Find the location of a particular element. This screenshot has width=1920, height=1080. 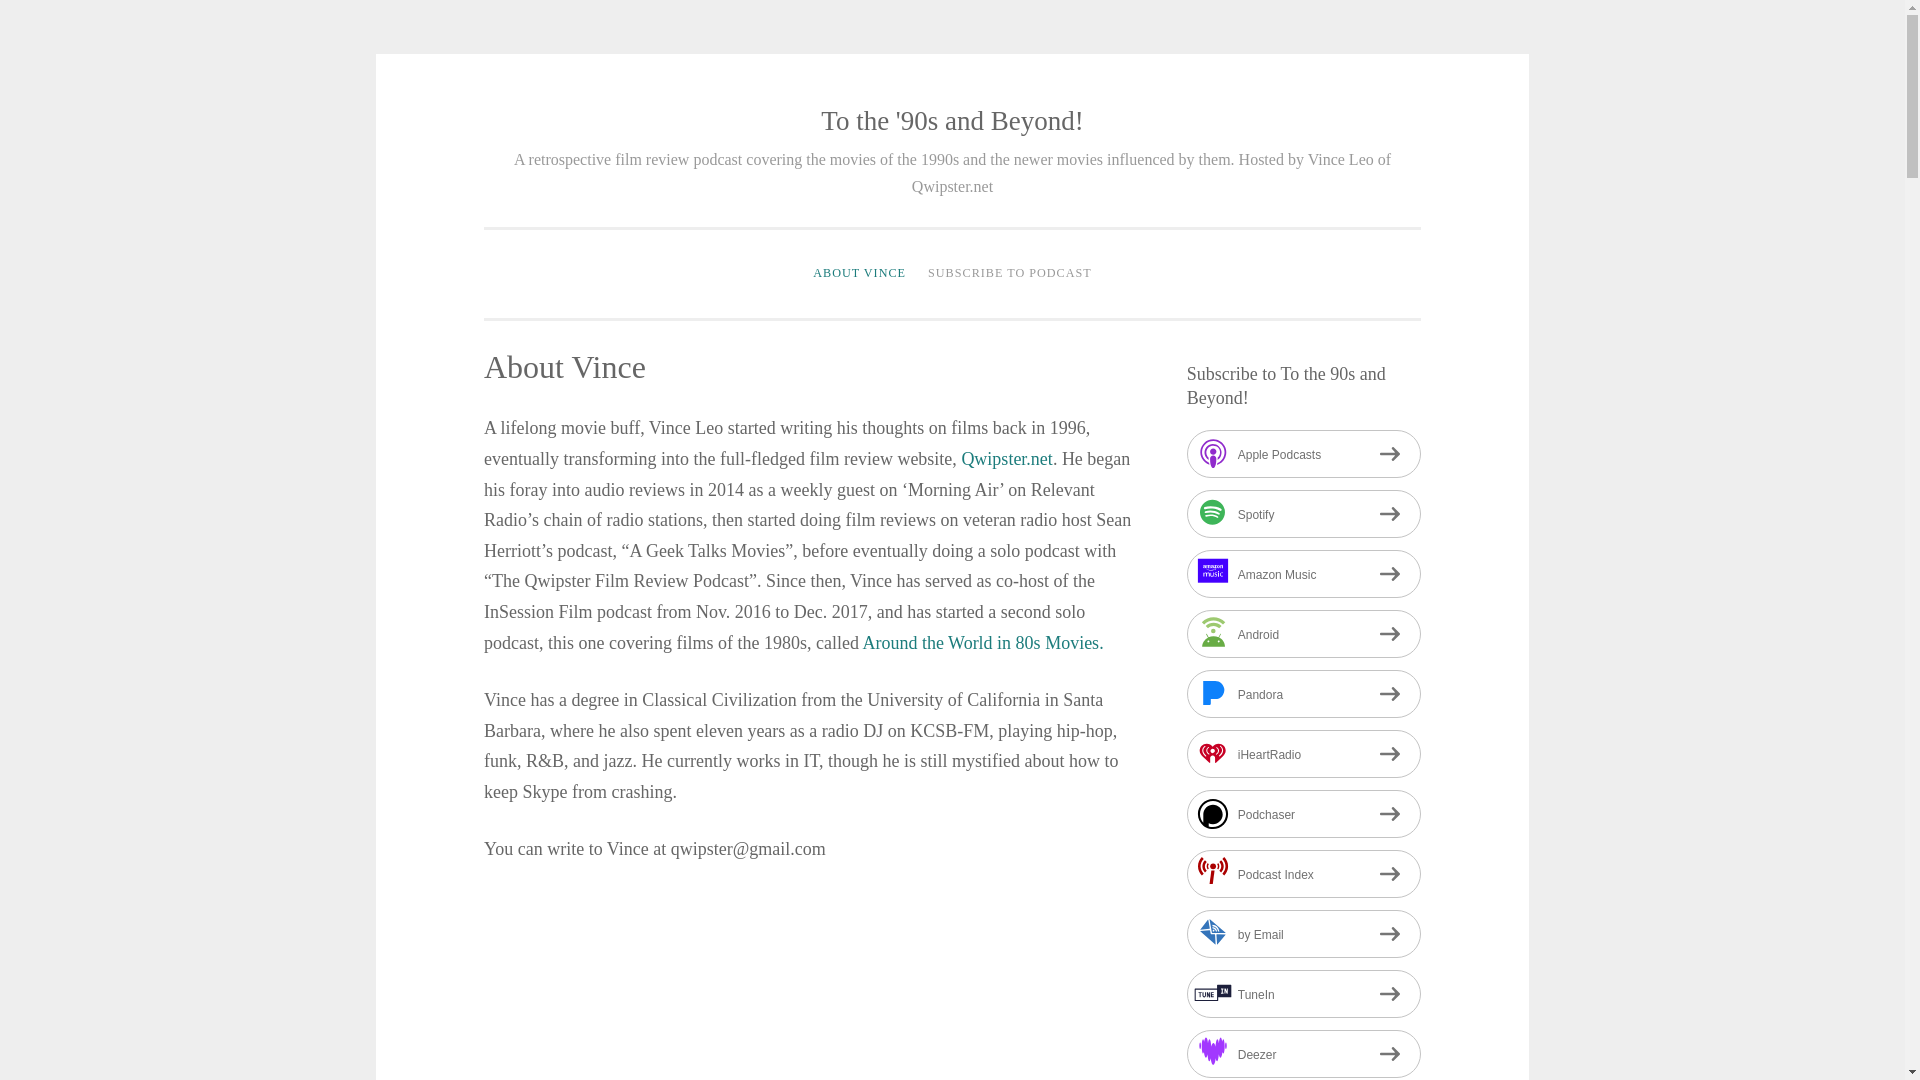

Apple Podcasts is located at coordinates (1303, 454).